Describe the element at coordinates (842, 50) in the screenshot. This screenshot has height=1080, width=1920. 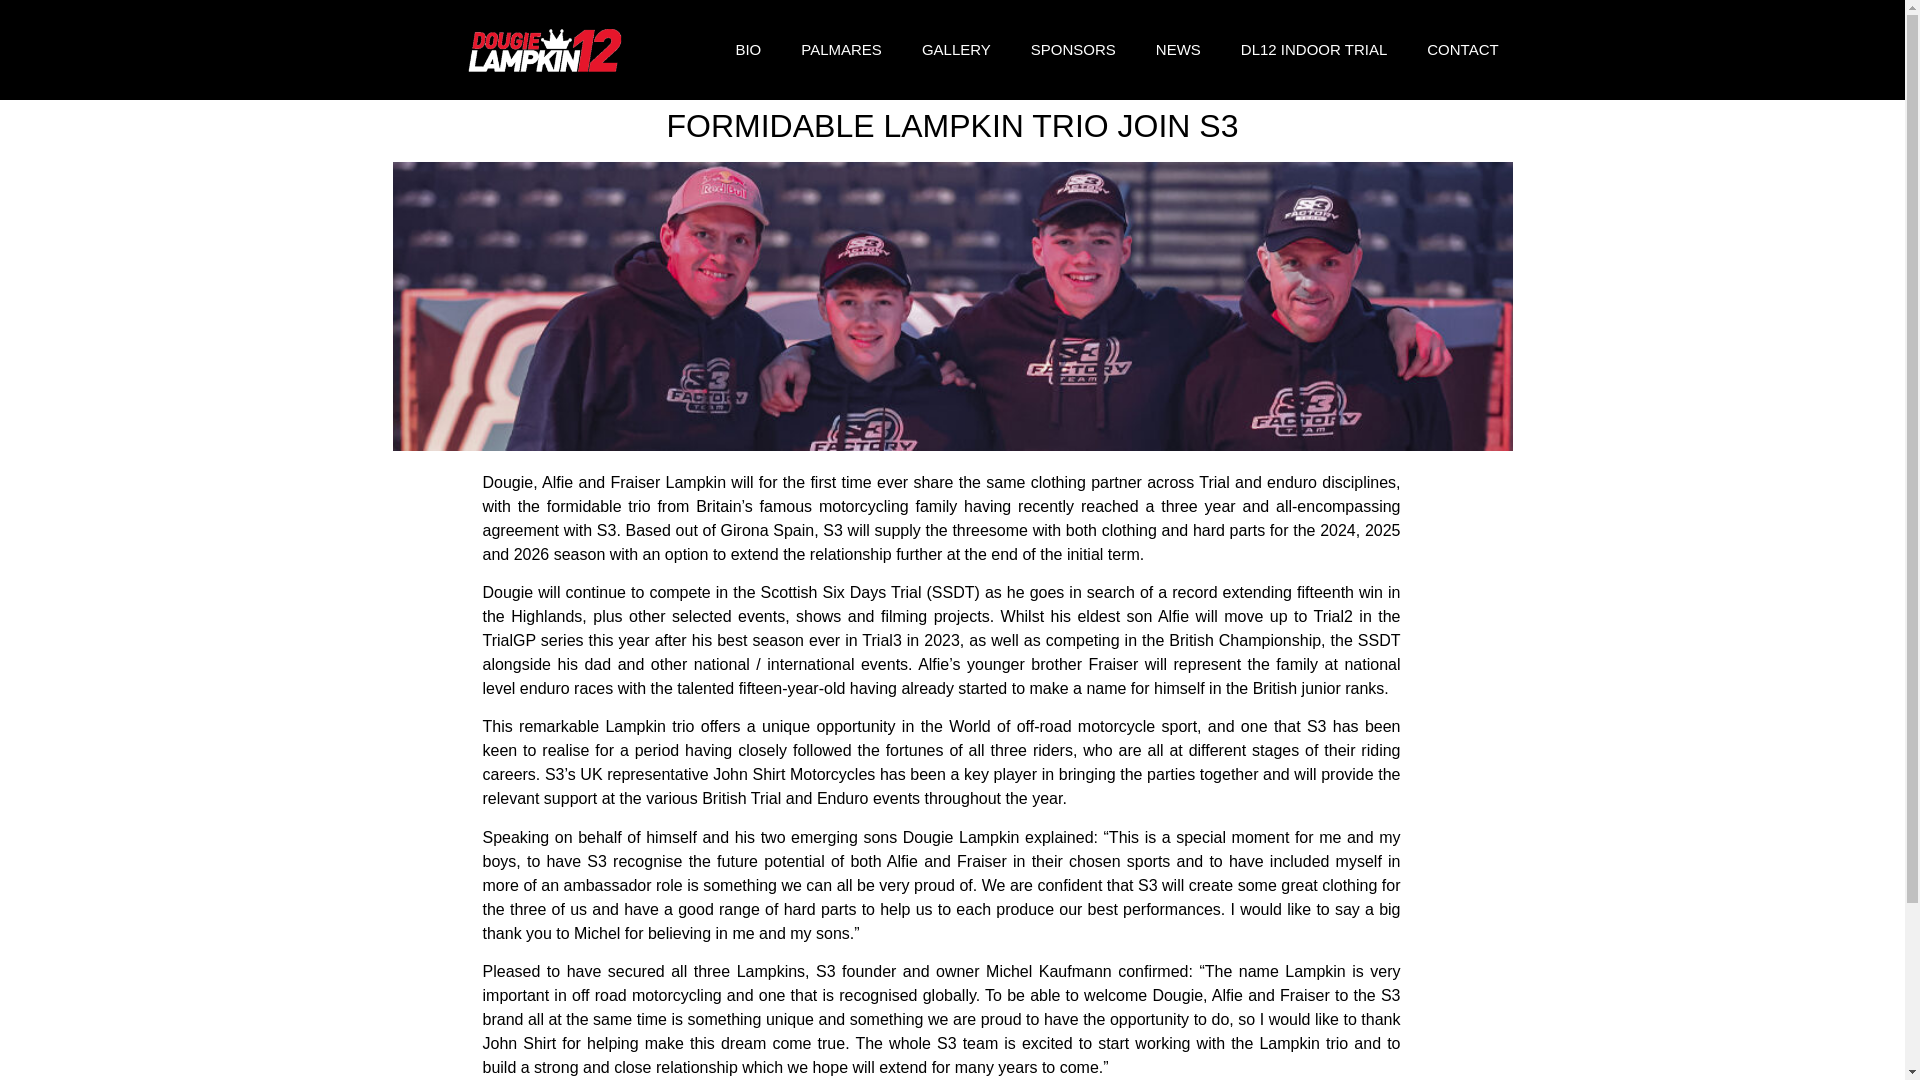
I see `PALMARES` at that location.